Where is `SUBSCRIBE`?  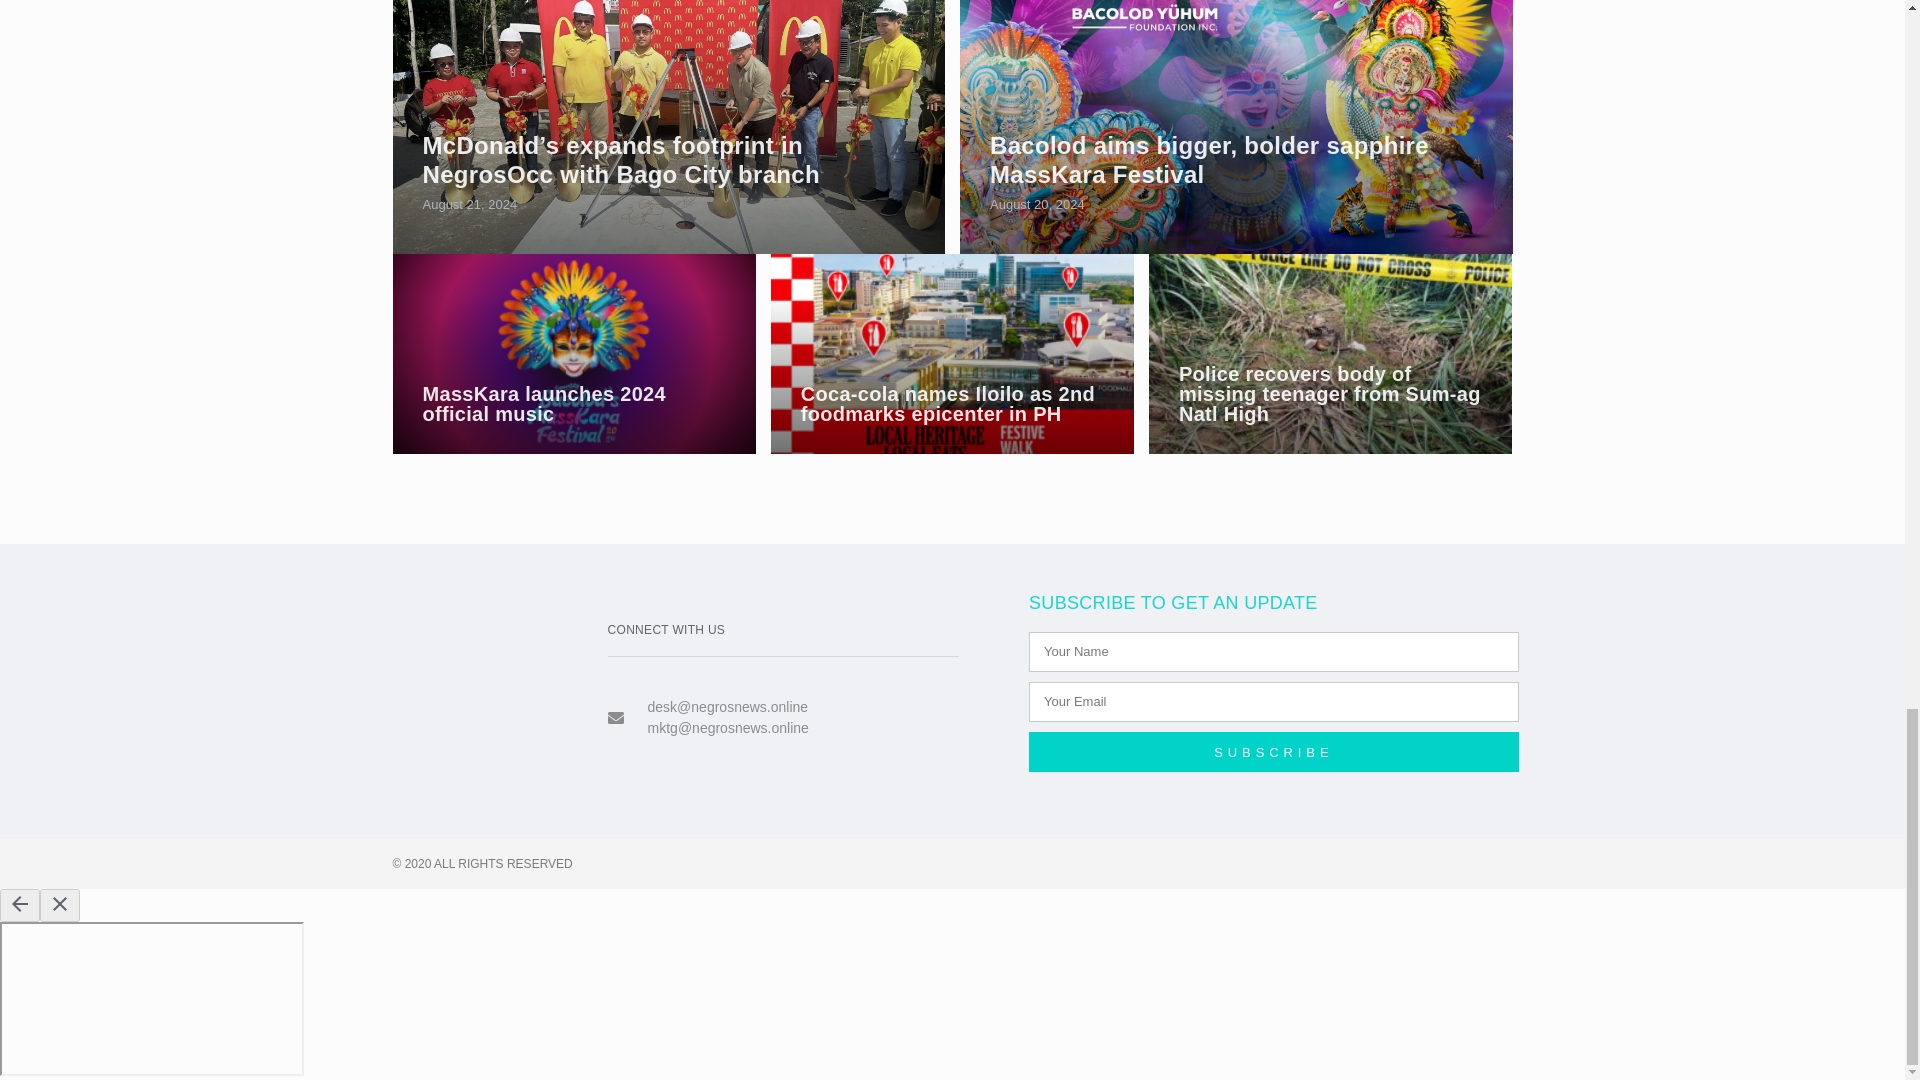
SUBSCRIBE is located at coordinates (1274, 752).